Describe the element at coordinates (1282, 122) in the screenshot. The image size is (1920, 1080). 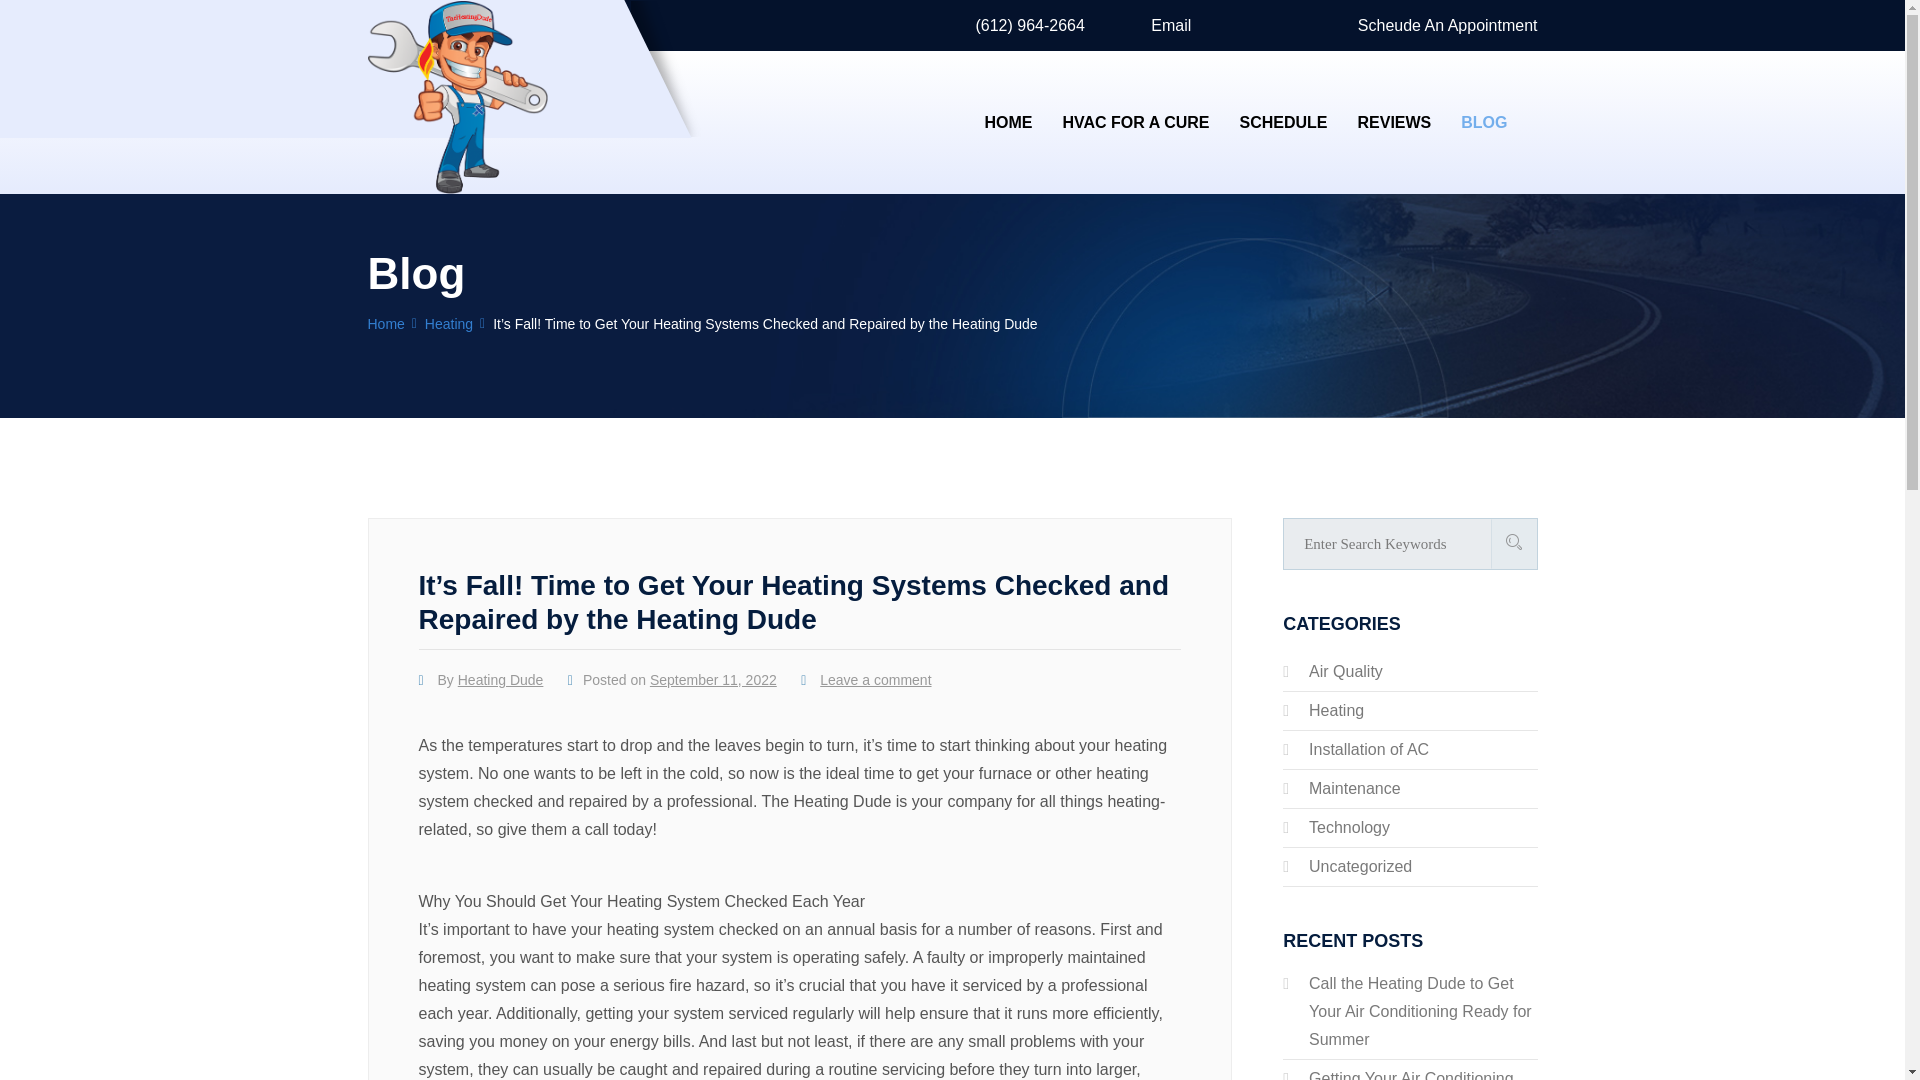
I see `Schedule` at that location.